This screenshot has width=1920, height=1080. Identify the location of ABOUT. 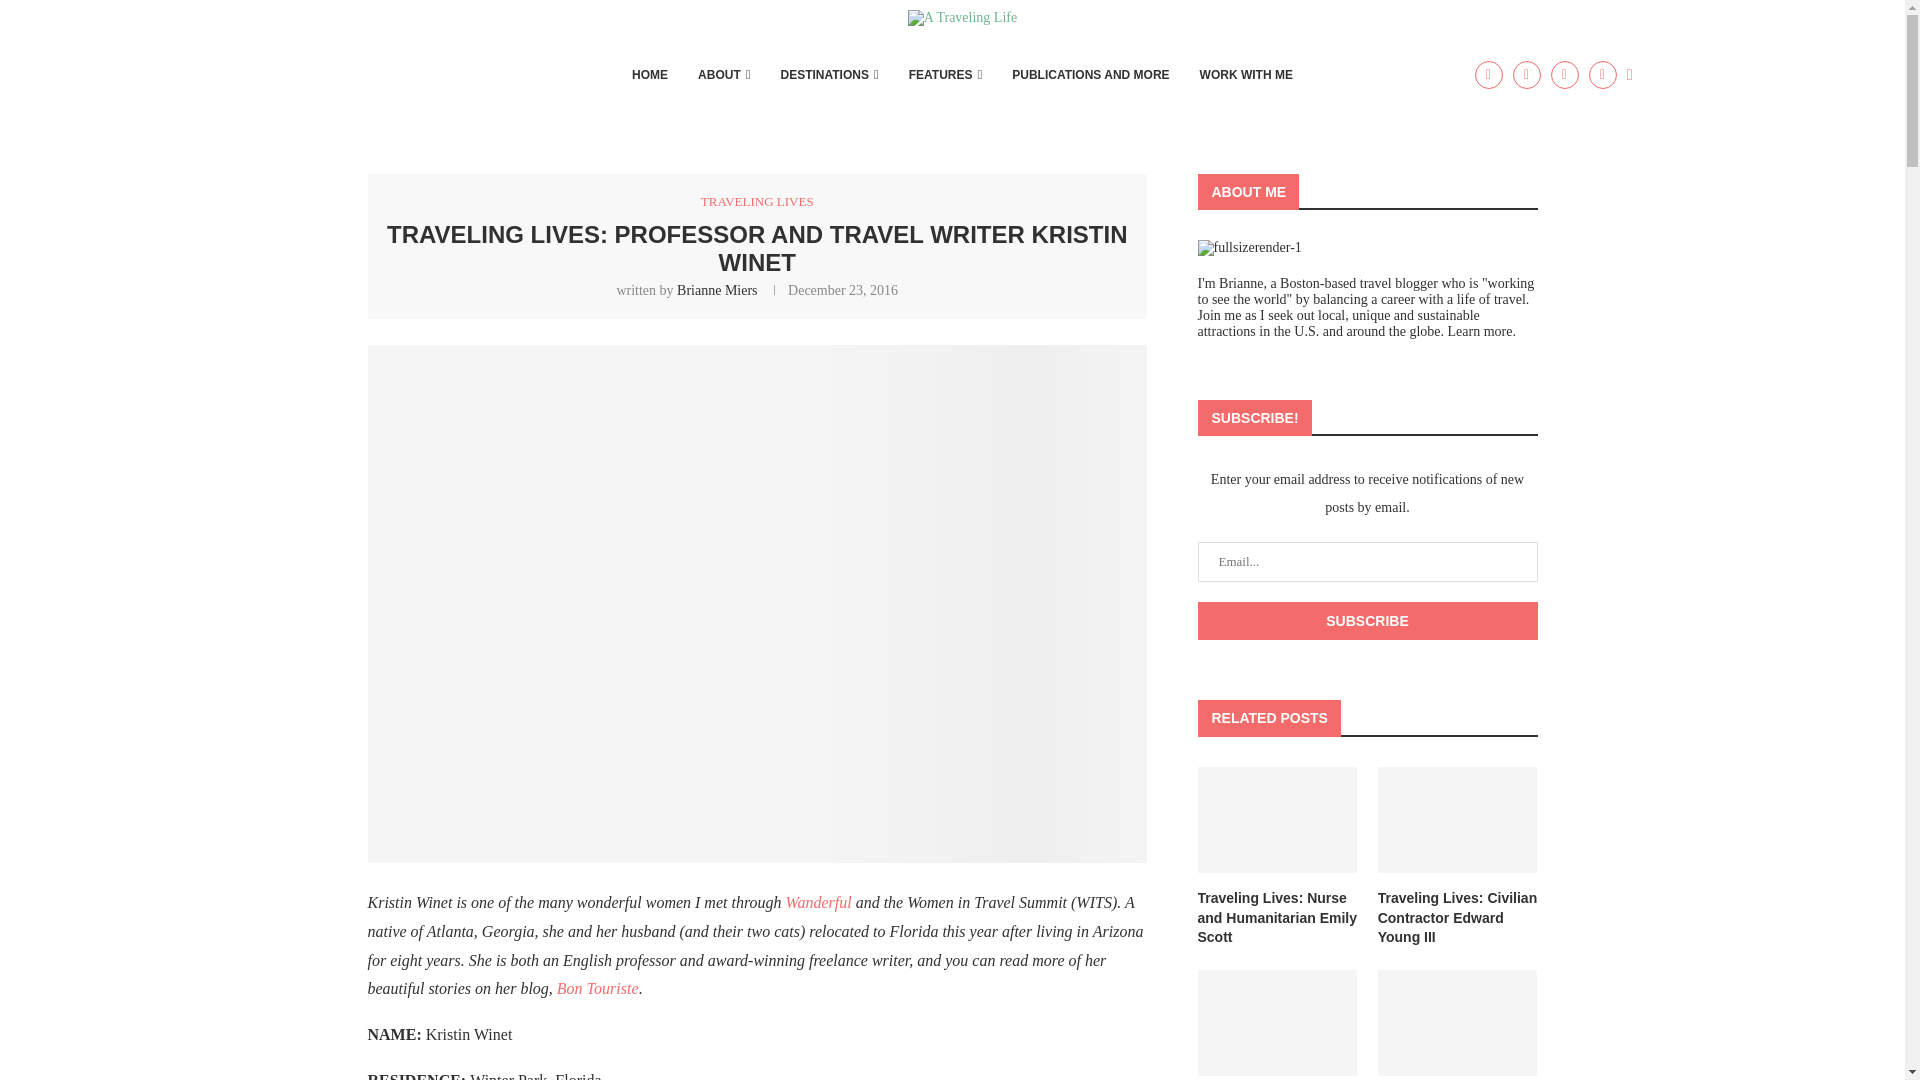
(724, 74).